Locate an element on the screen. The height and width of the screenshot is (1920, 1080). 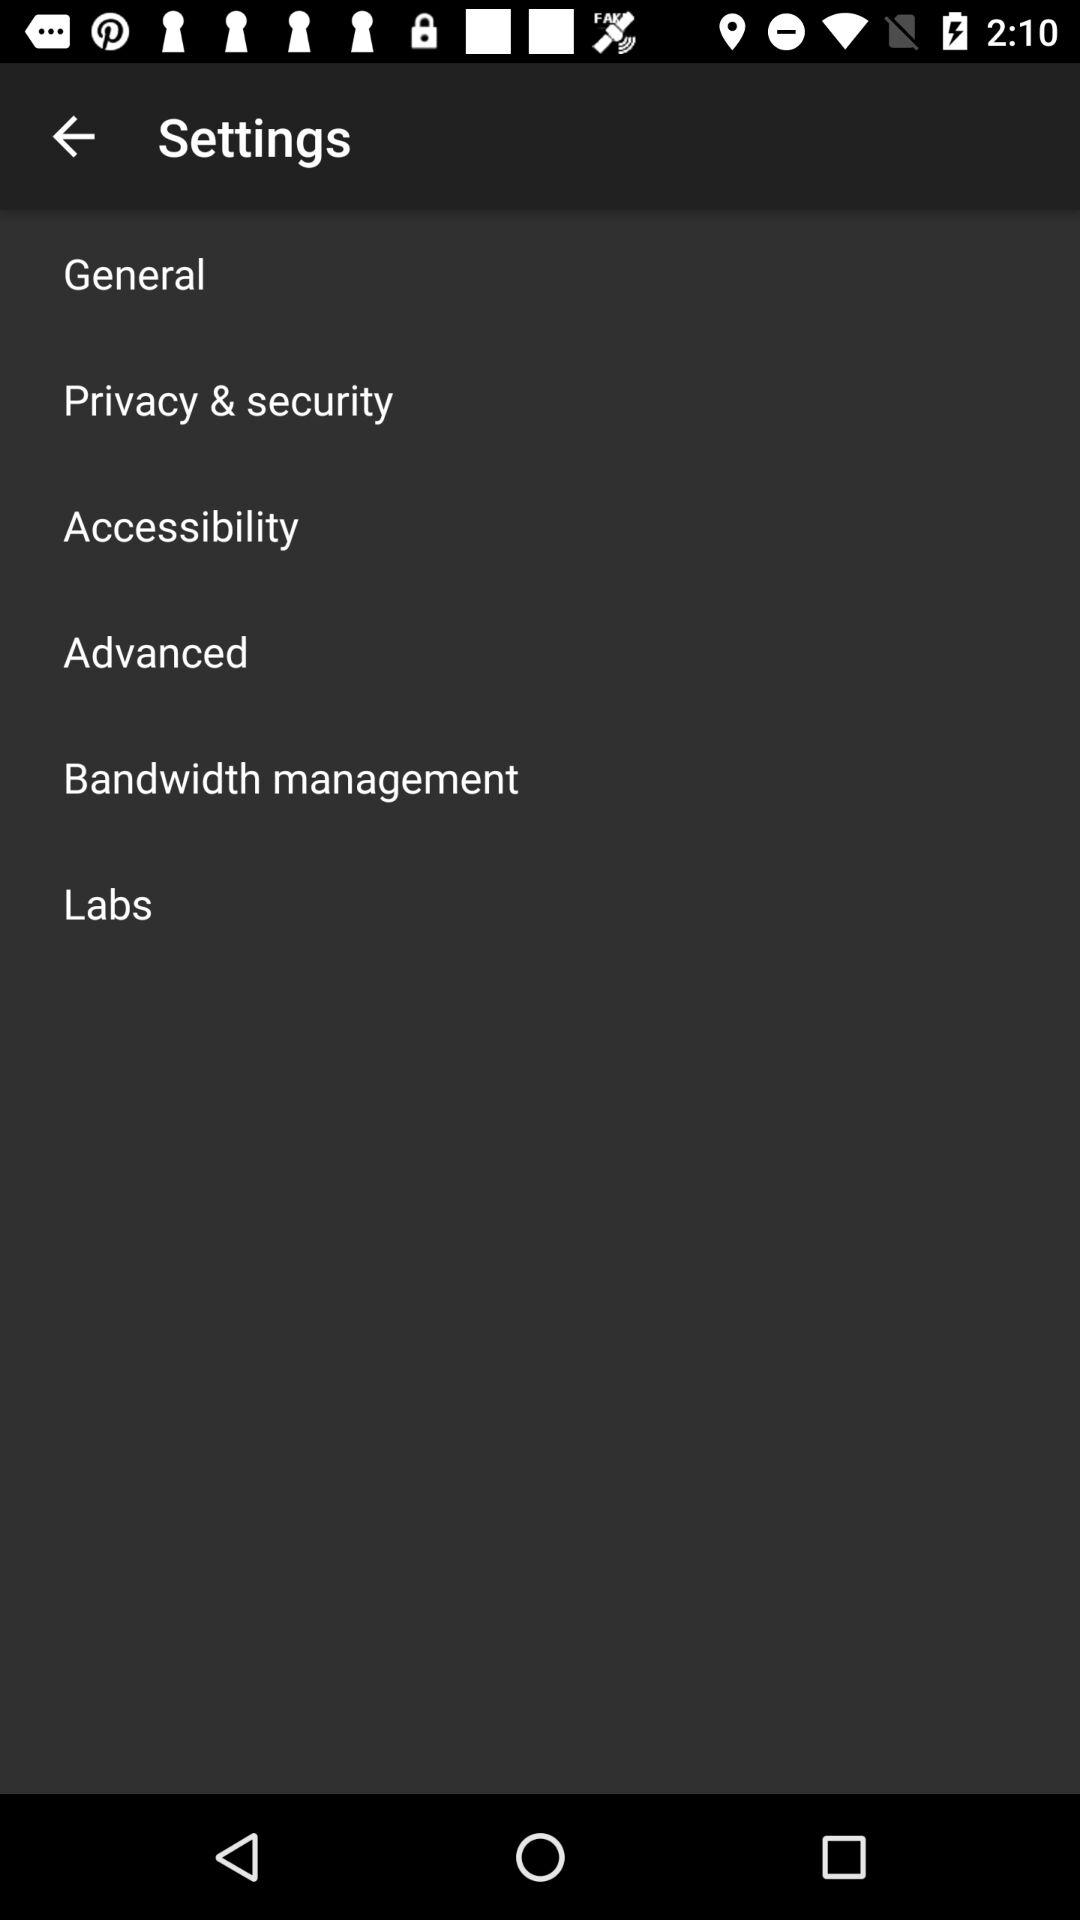
turn off the icon above bandwidth management item is located at coordinates (156, 650).